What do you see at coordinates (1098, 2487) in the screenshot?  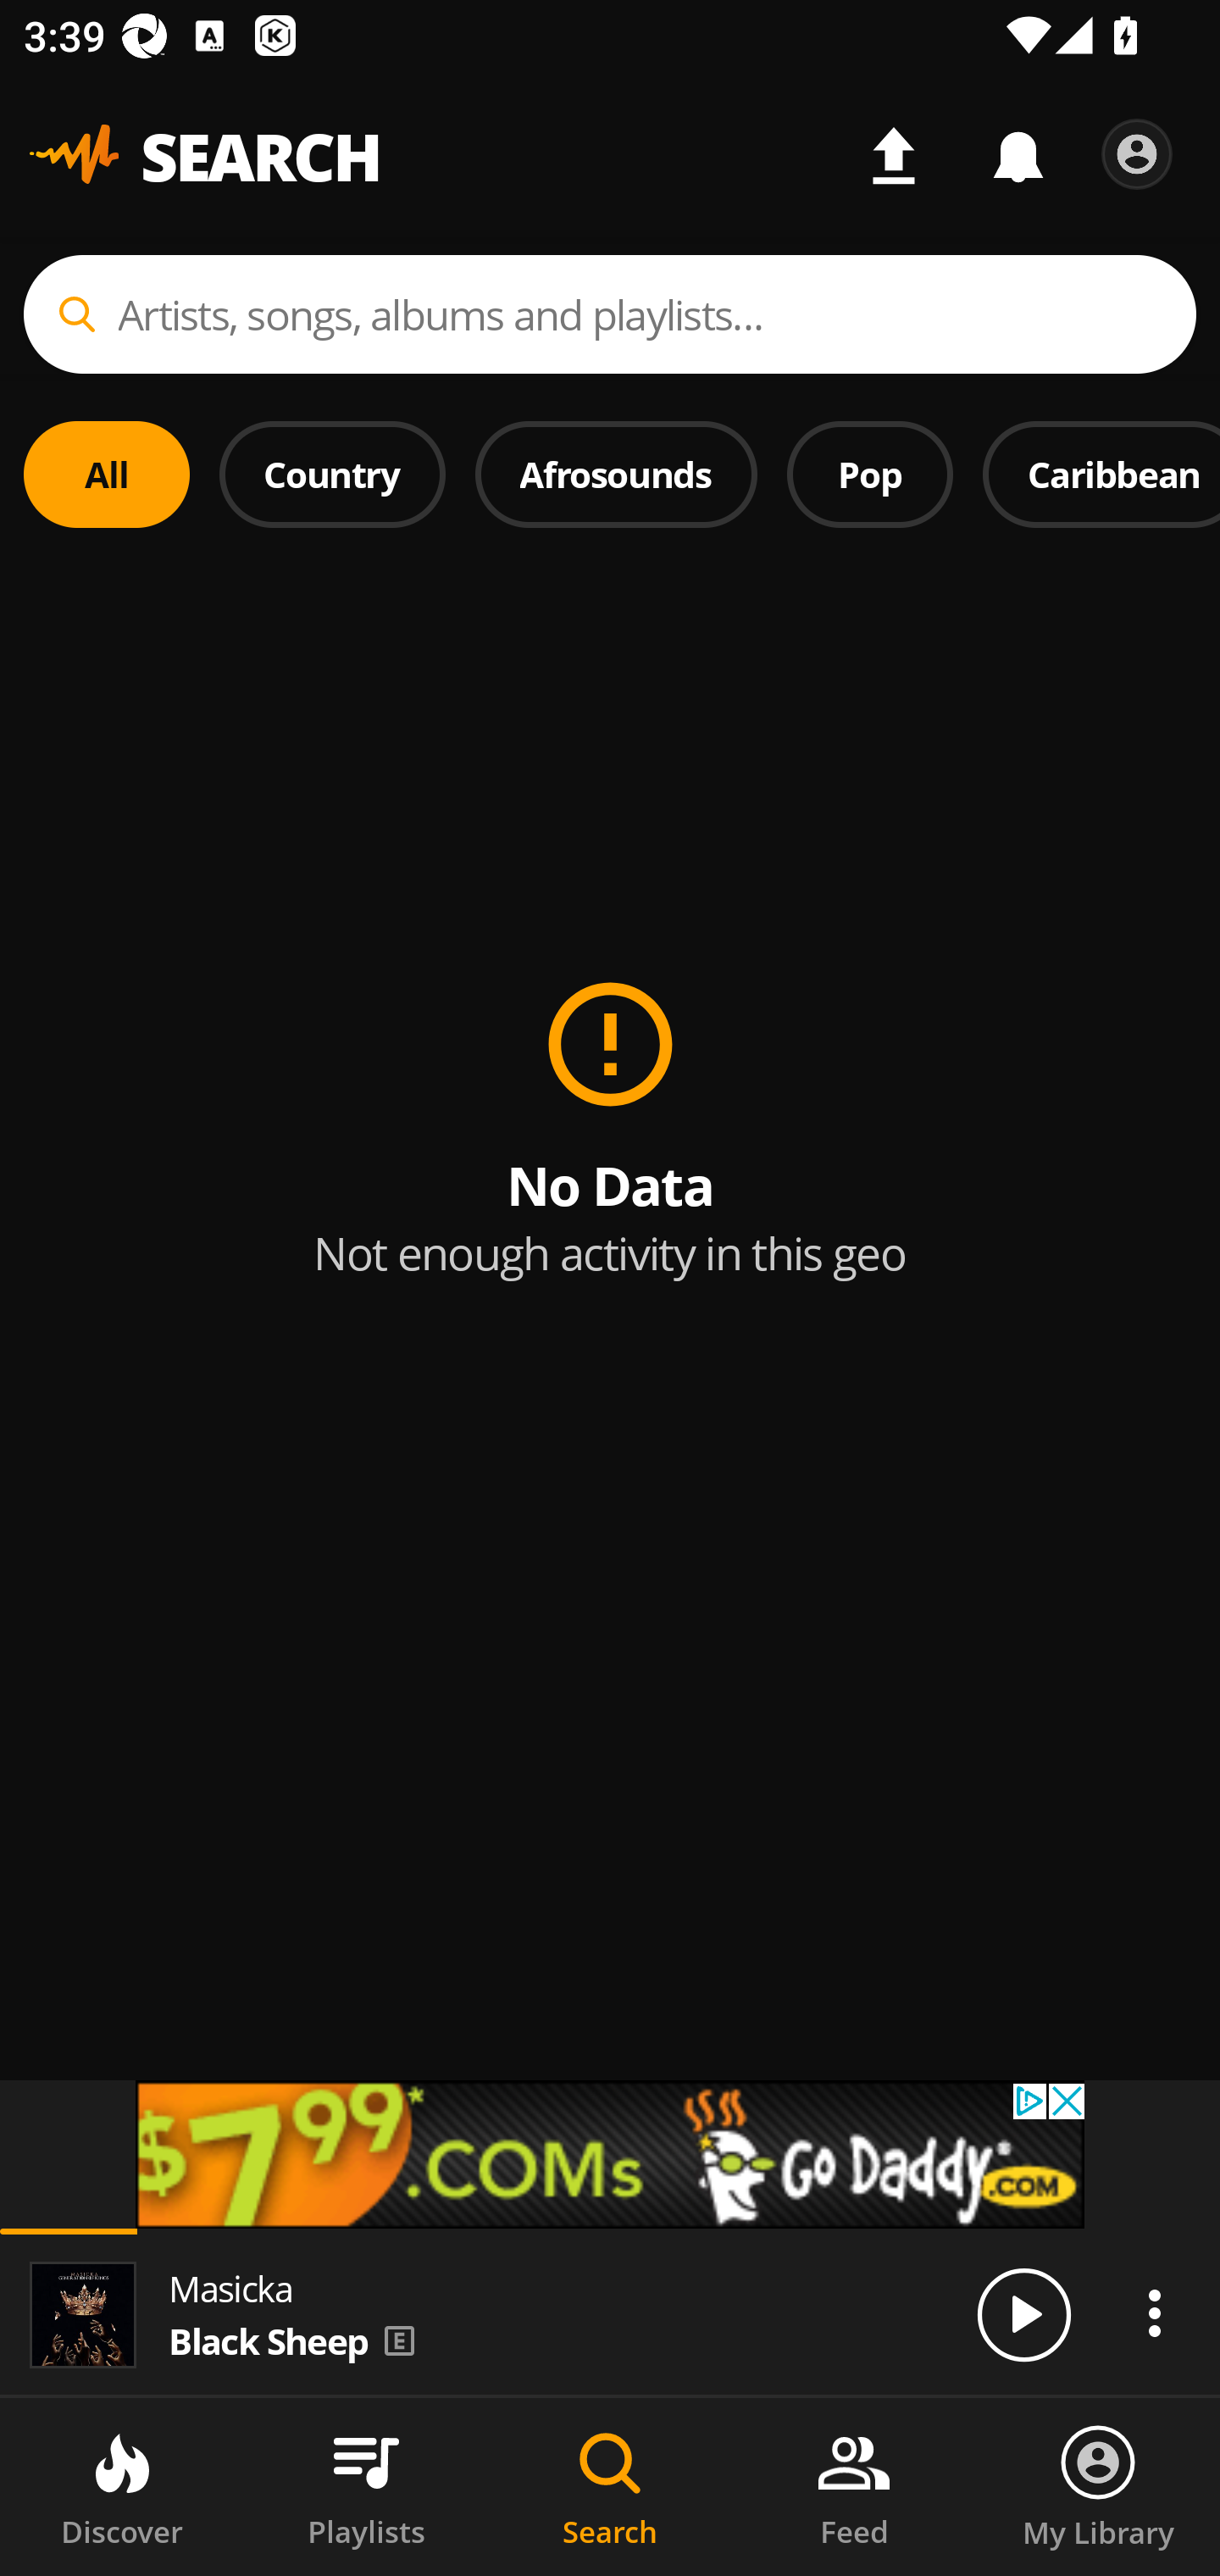 I see `My Library` at bounding box center [1098, 2487].